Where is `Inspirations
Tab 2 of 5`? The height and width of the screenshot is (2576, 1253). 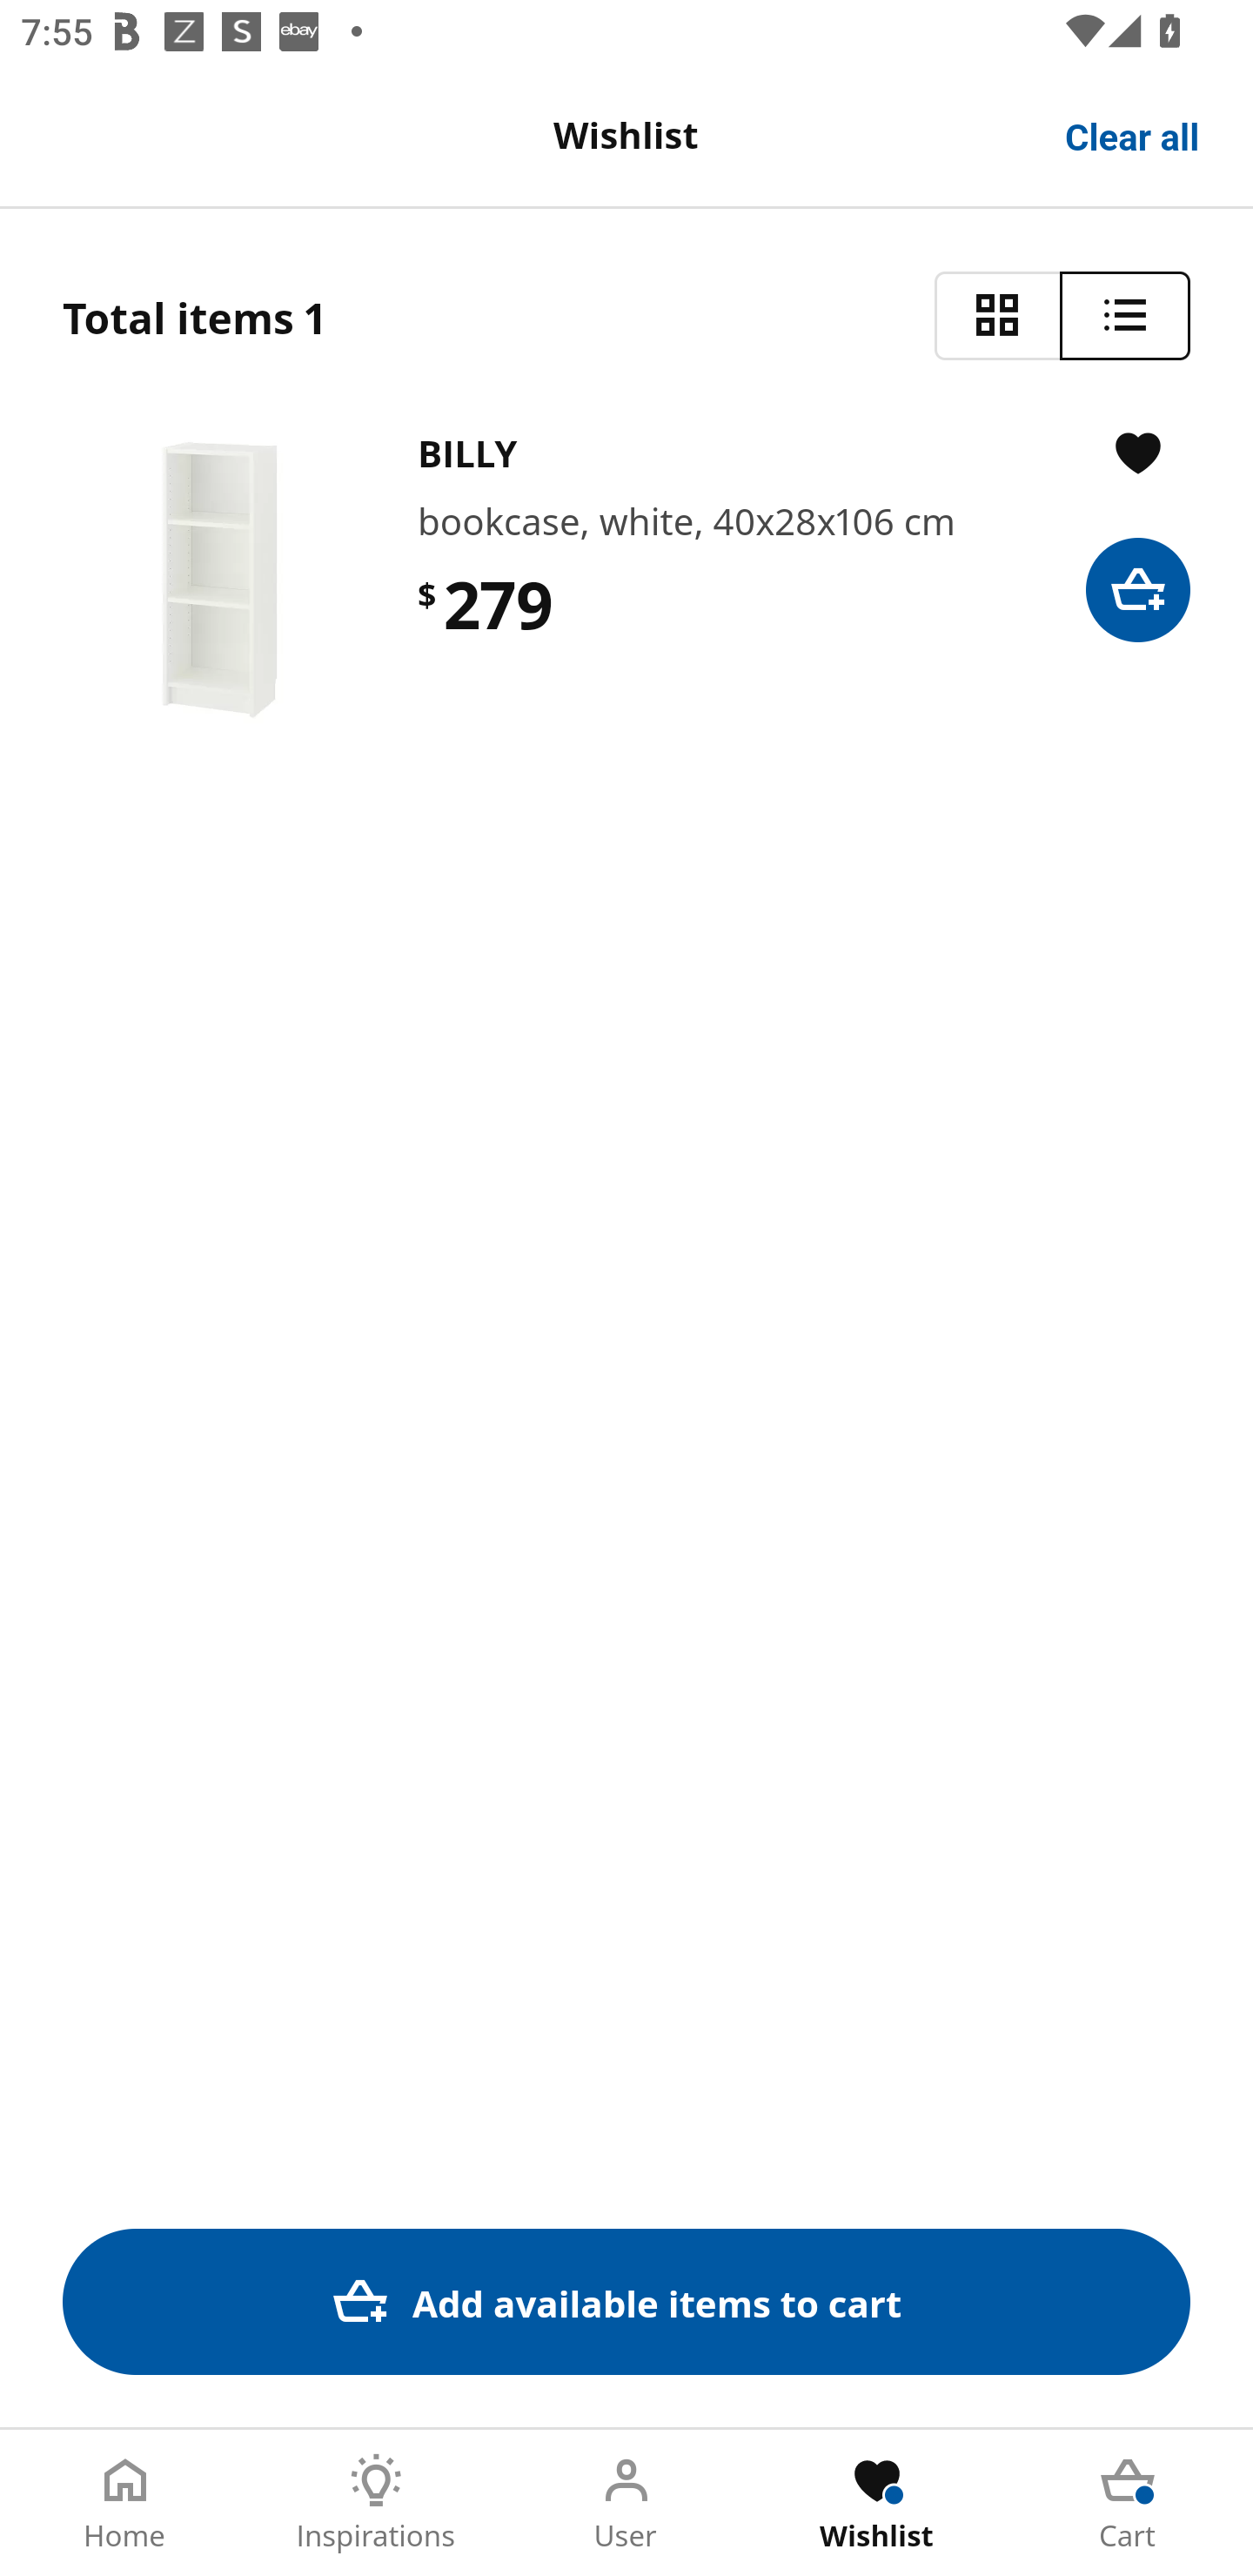
Inspirations
Tab 2 of 5 is located at coordinates (376, 2503).